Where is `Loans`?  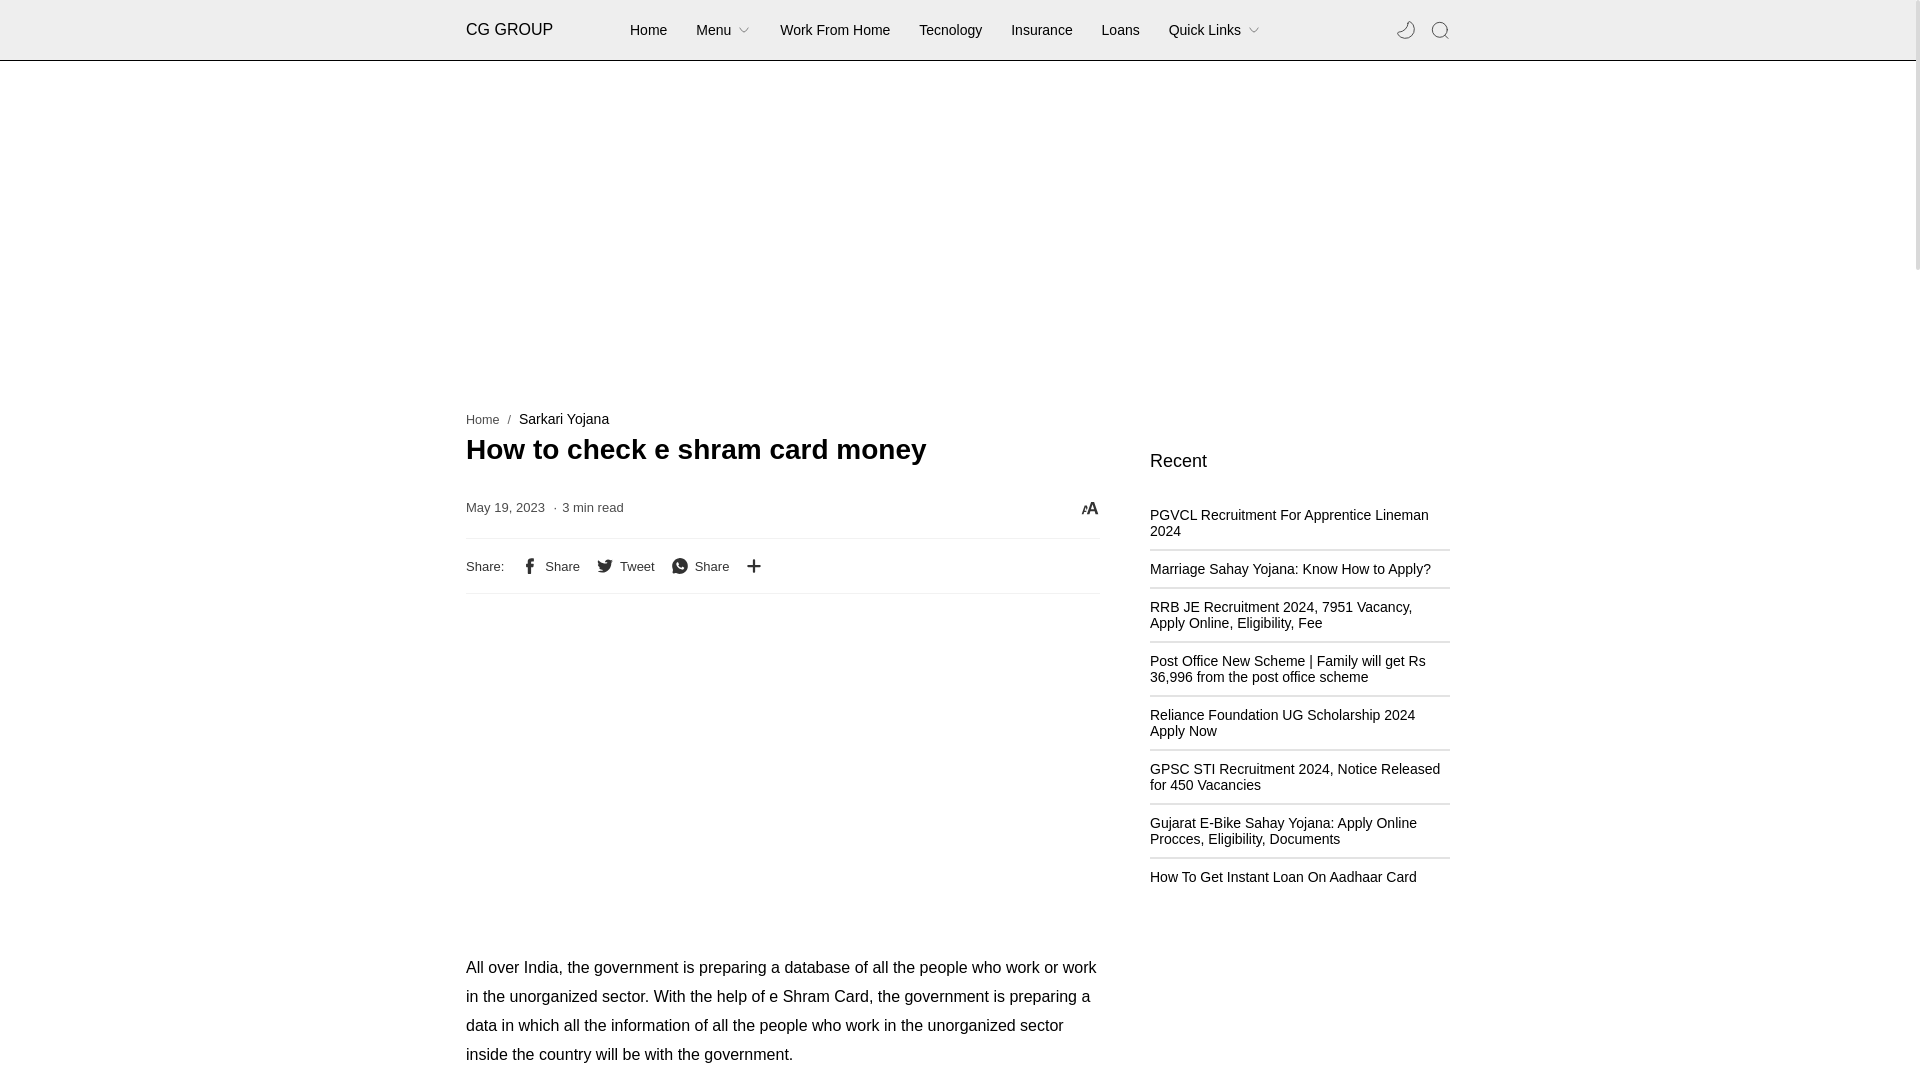 Loans is located at coordinates (1121, 29).